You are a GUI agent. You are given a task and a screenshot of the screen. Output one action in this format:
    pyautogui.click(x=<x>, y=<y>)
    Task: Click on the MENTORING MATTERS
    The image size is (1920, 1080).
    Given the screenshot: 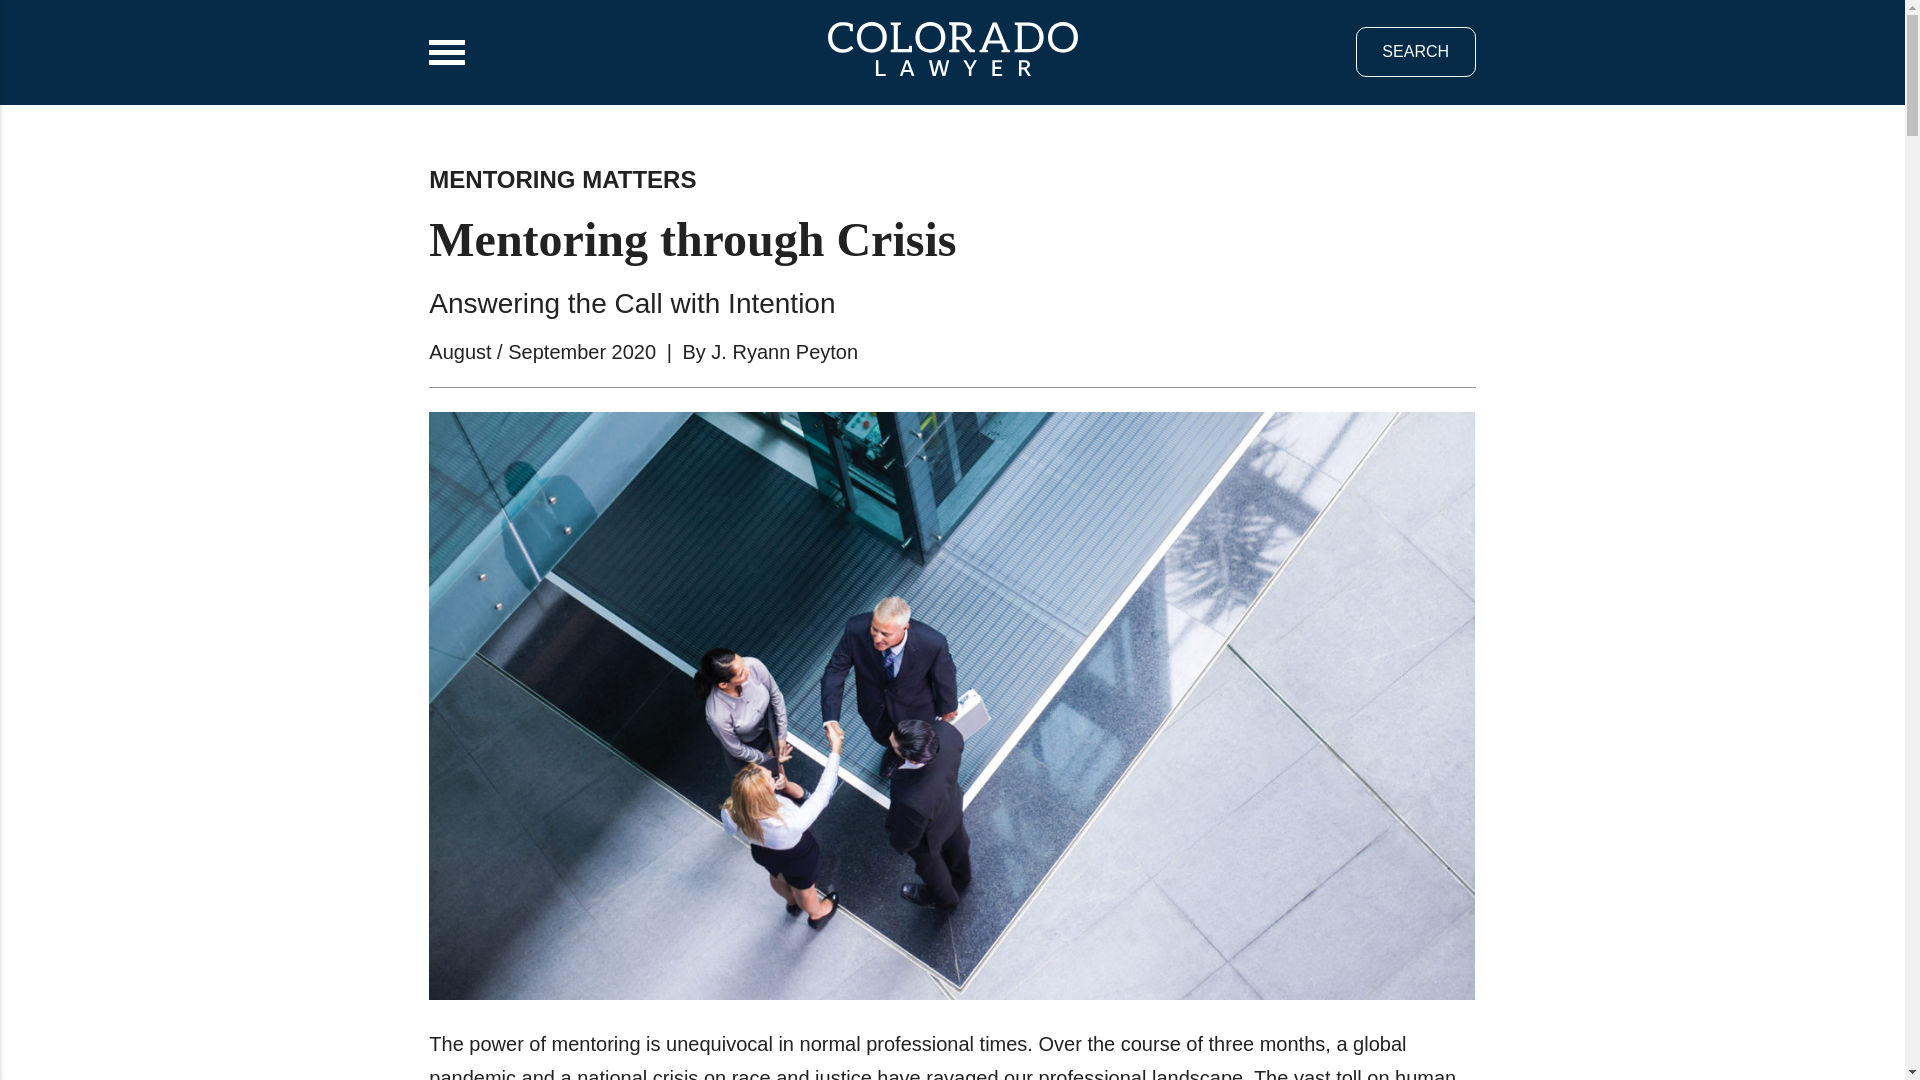 What is the action you would take?
    pyautogui.click(x=562, y=180)
    